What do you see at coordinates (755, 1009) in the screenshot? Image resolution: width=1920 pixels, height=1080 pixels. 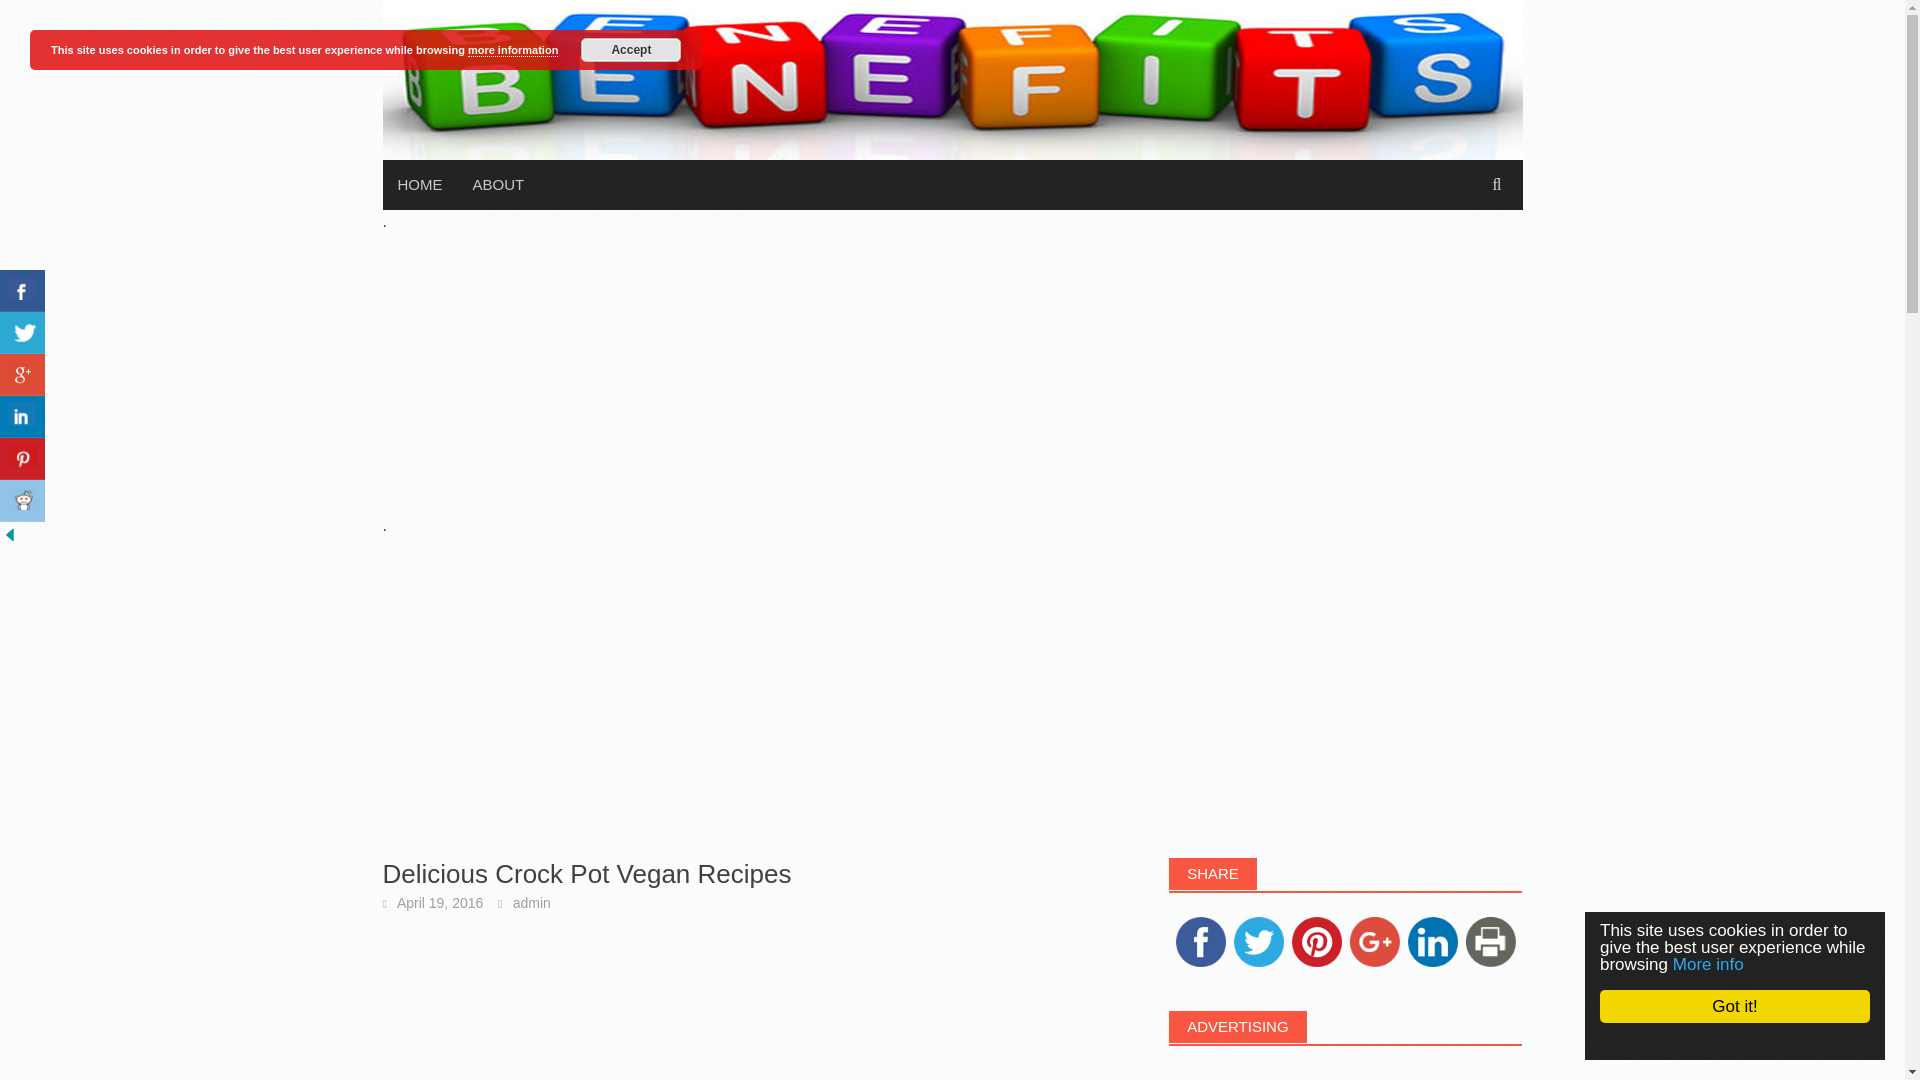 I see `Advertisement` at bounding box center [755, 1009].